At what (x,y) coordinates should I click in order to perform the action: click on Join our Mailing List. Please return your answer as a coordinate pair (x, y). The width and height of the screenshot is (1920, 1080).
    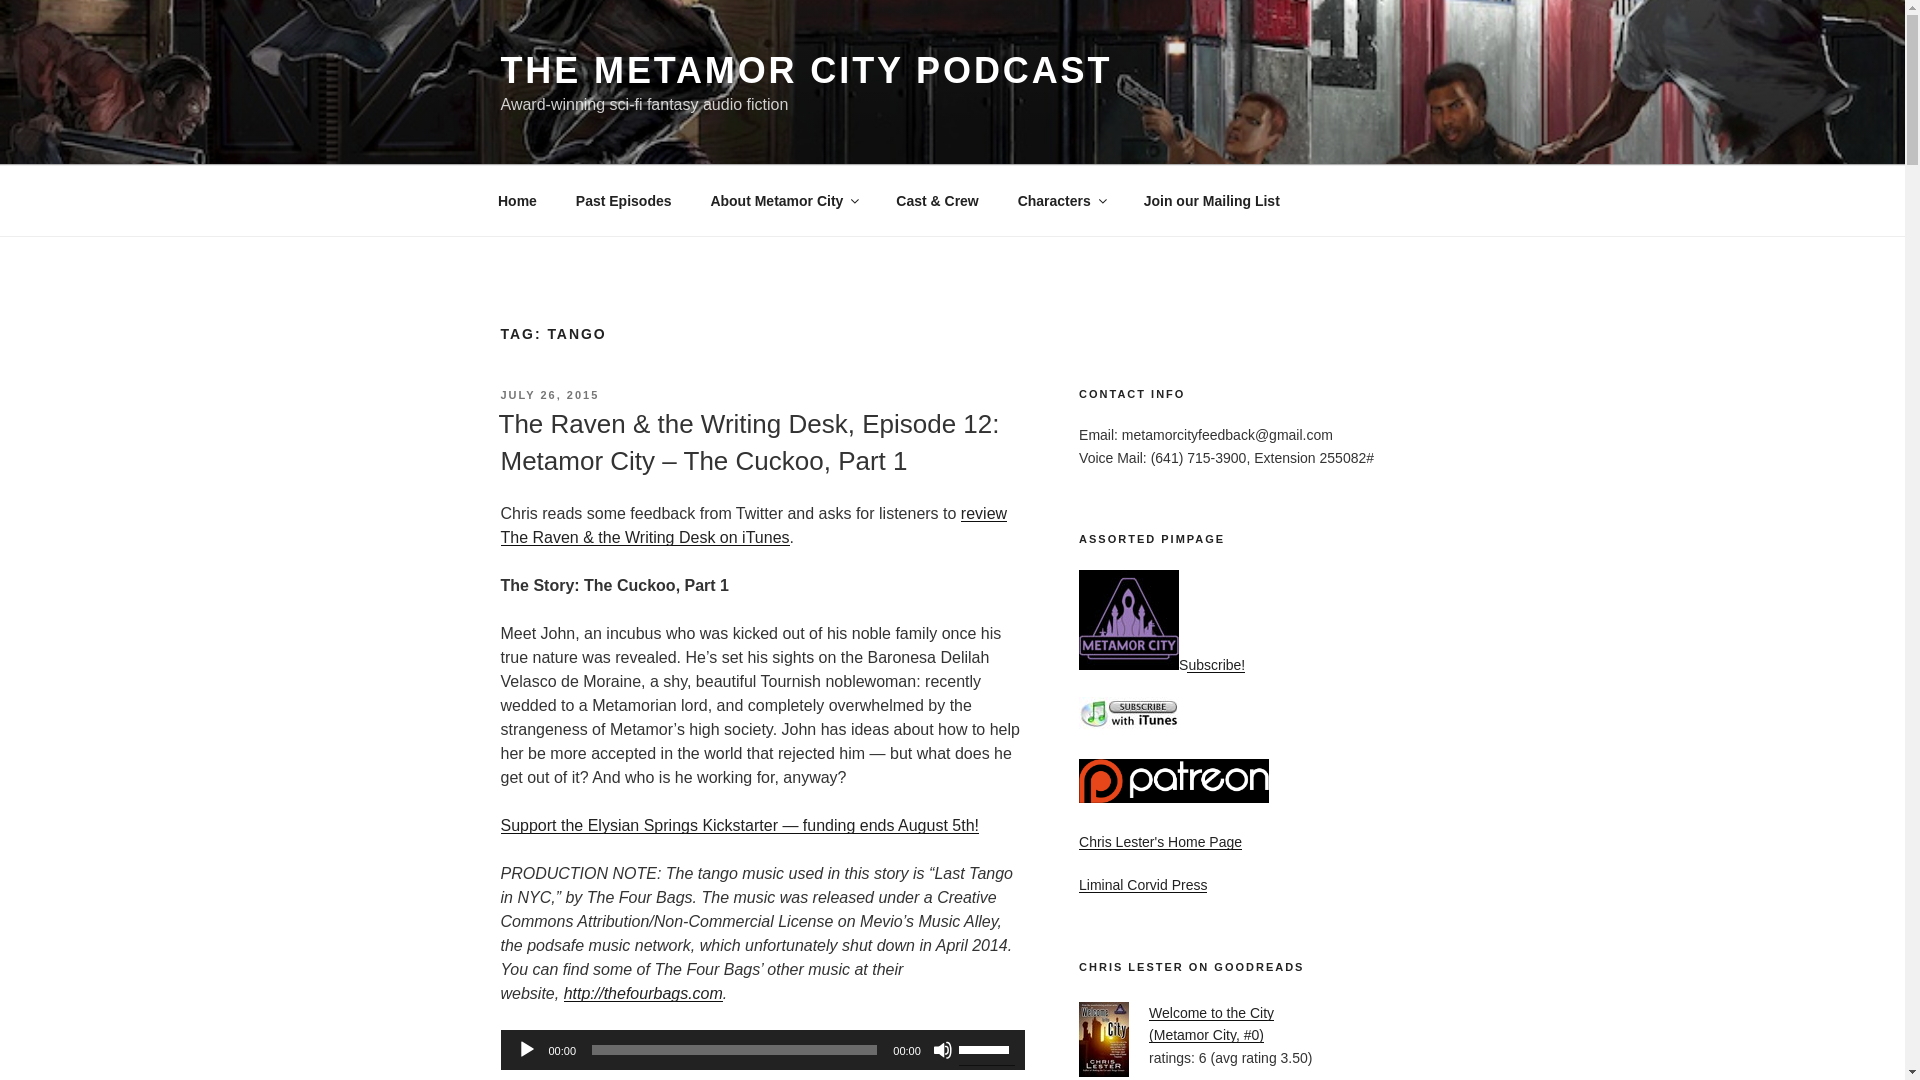
    Looking at the image, I should click on (1211, 200).